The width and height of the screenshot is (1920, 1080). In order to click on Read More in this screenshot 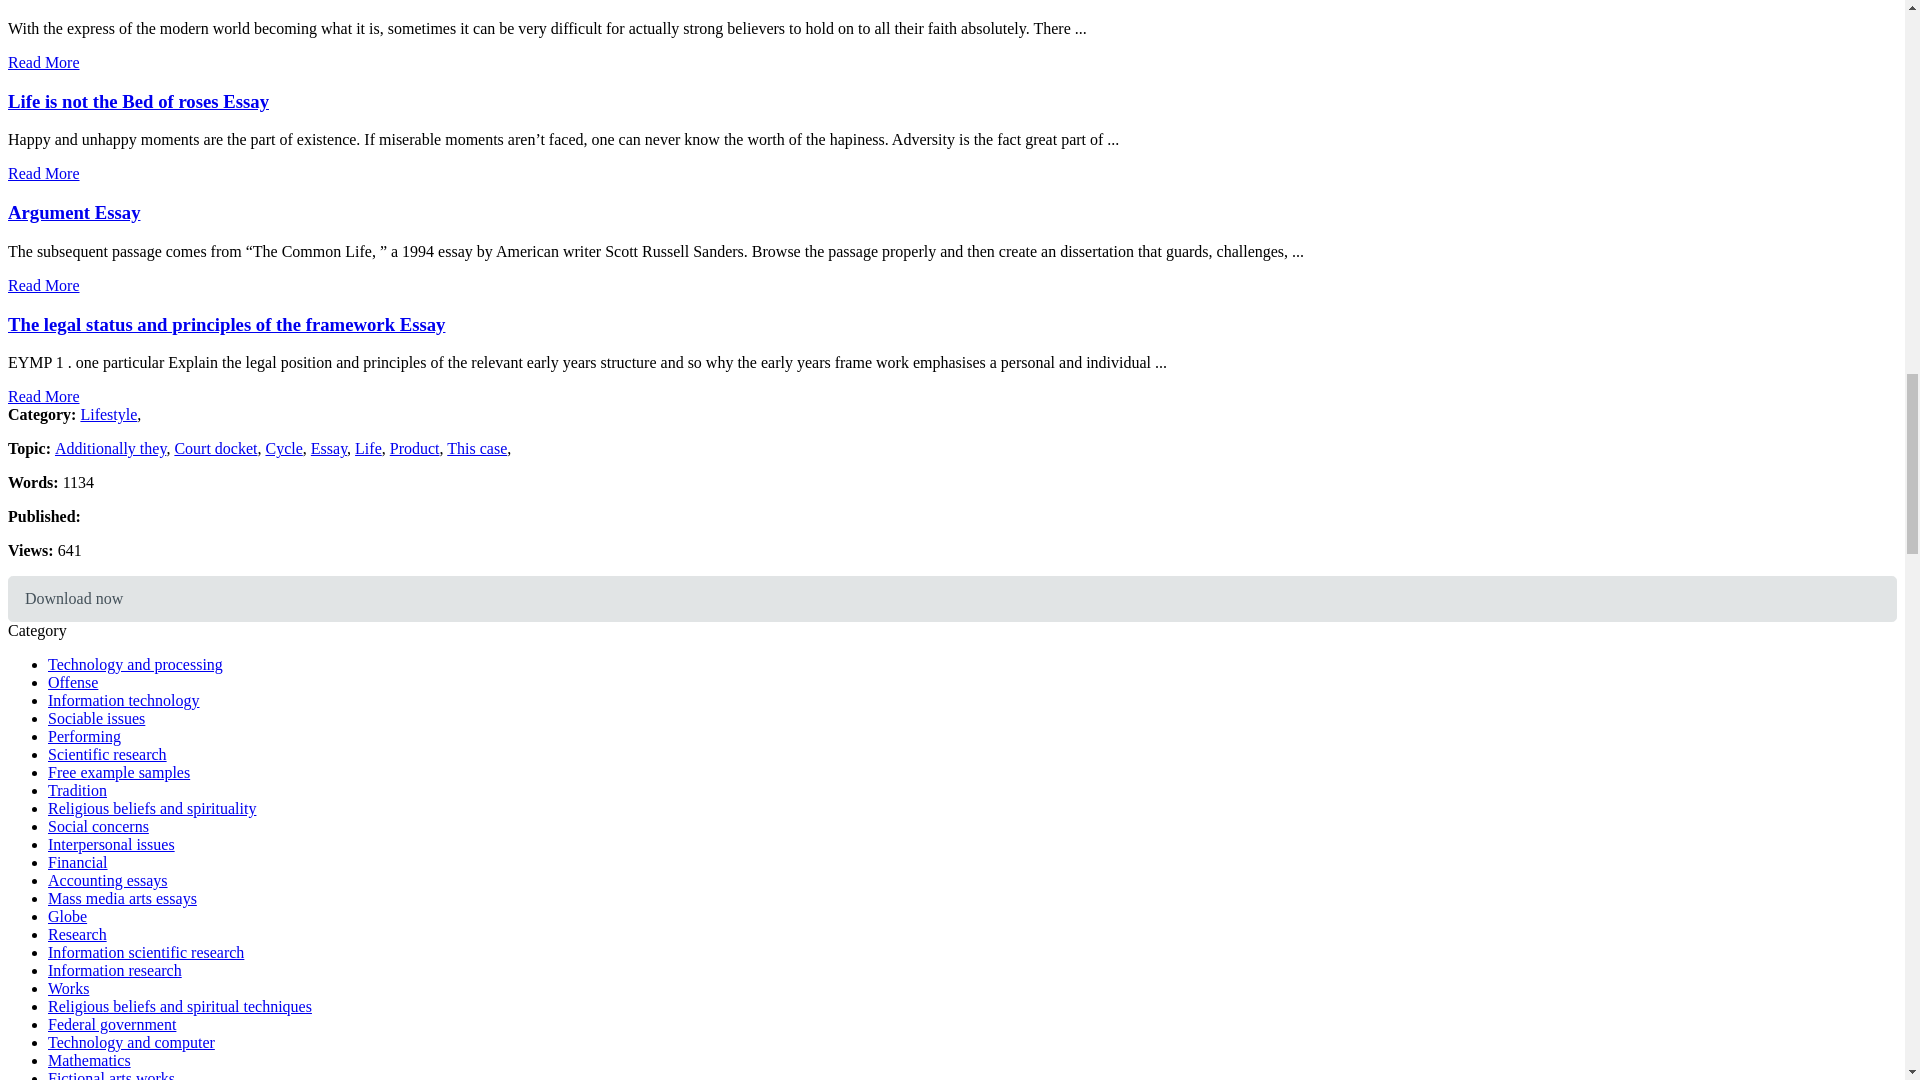, I will do `click(44, 396)`.